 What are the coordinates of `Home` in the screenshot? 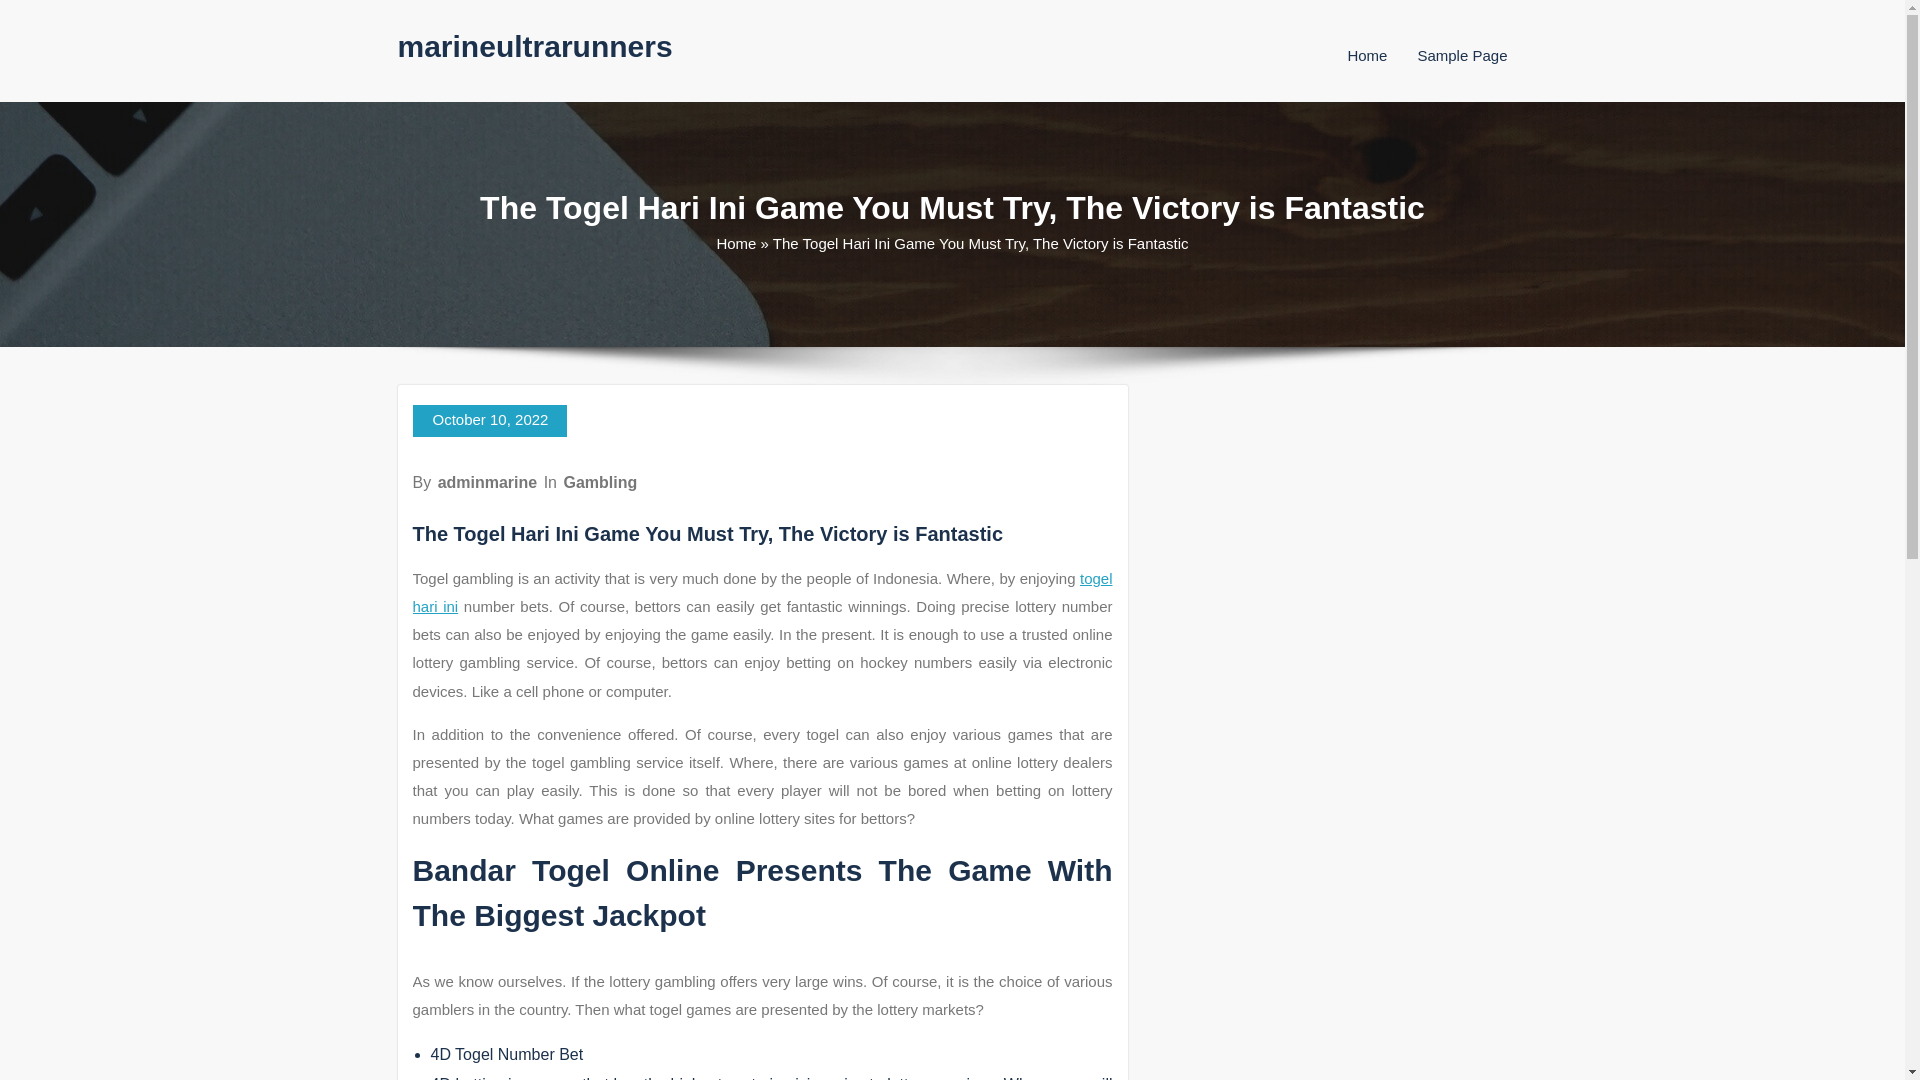 It's located at (736, 243).